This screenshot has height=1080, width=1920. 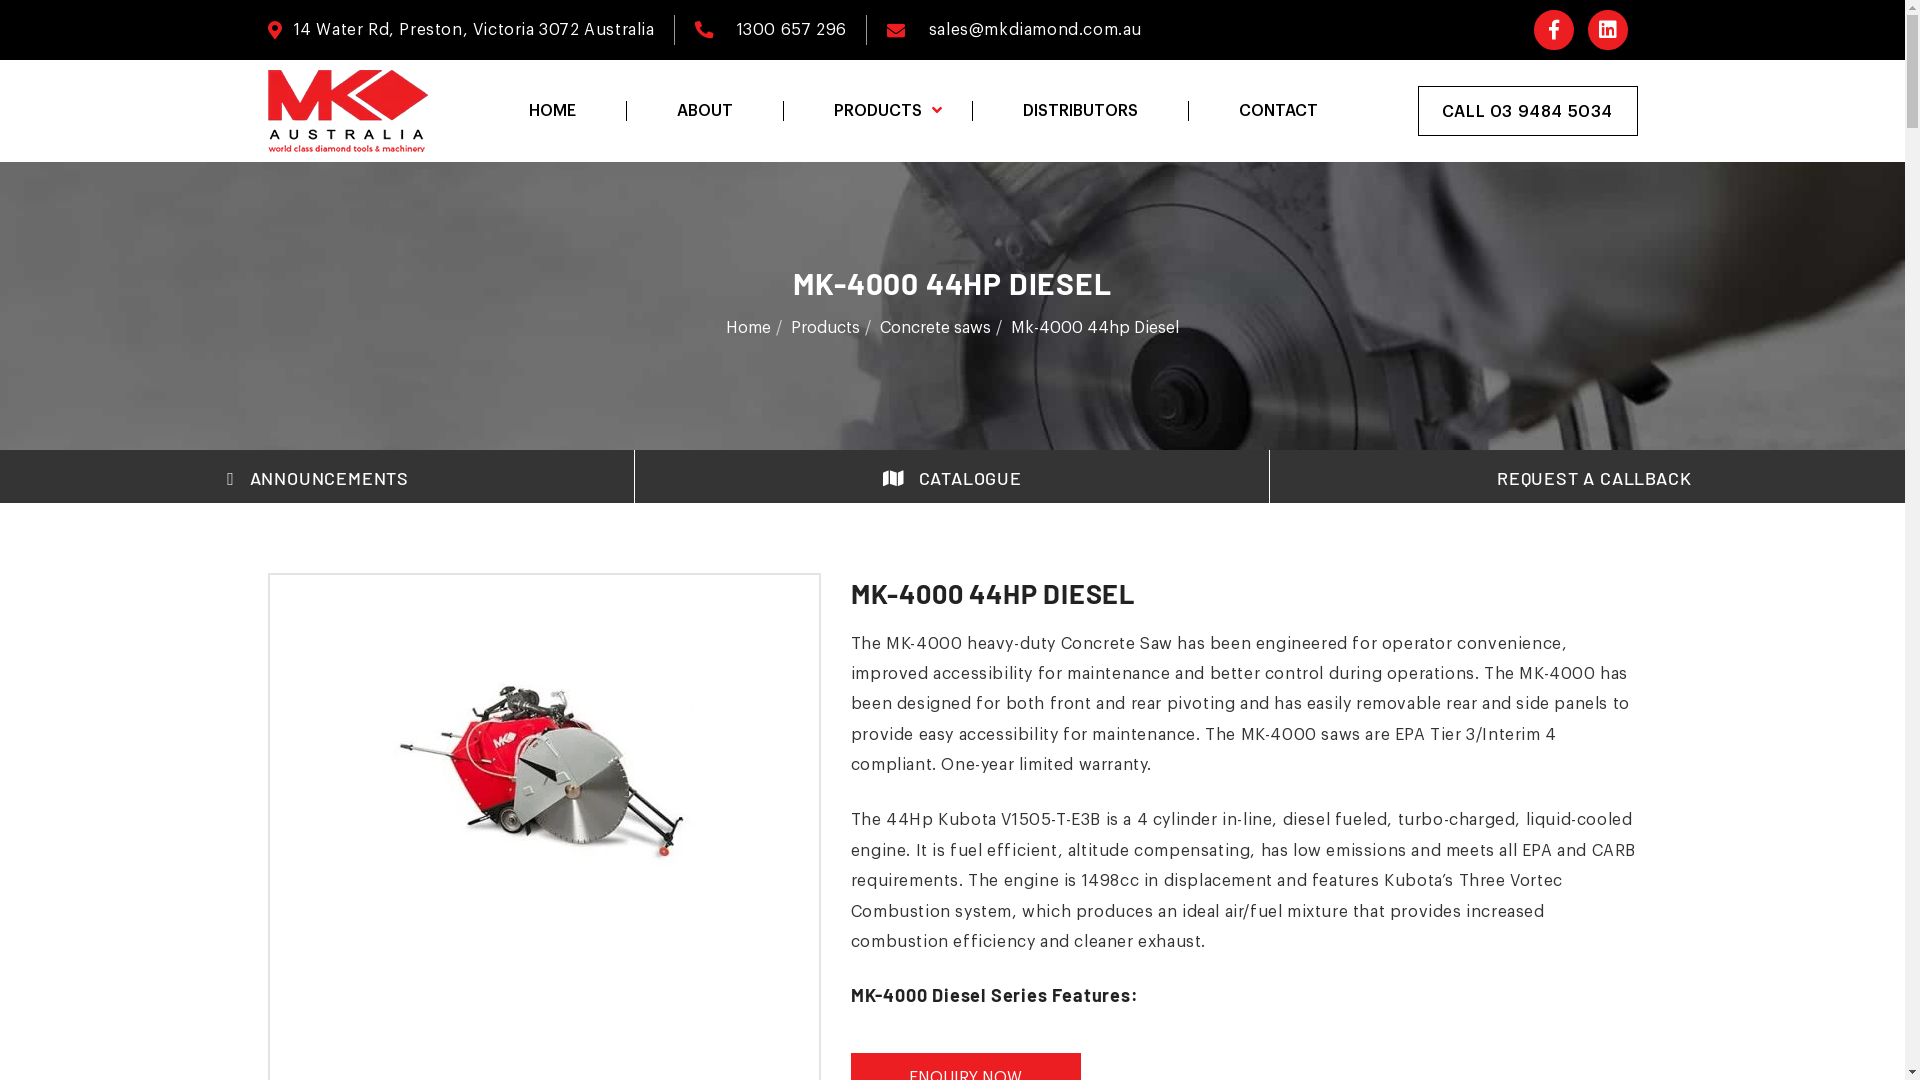 I want to click on ANNOUNCEMENTS, so click(x=318, y=478).